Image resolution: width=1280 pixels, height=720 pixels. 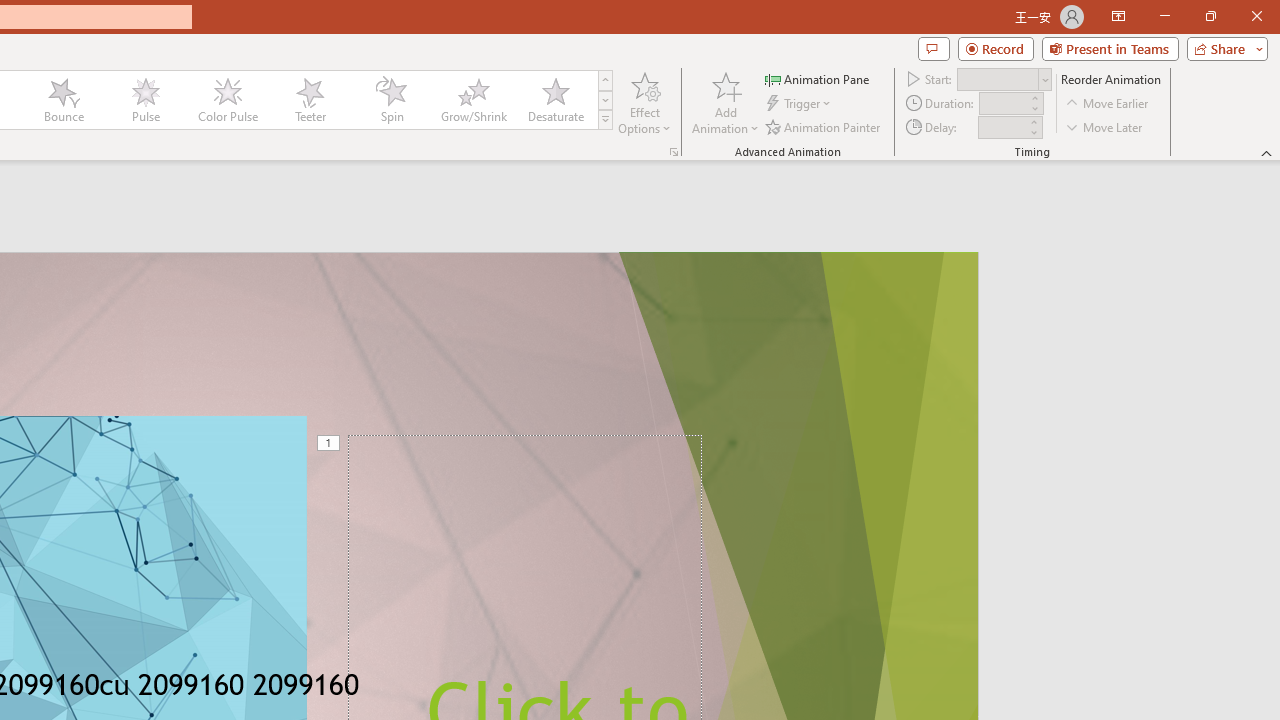 I want to click on Animation Styles, so click(x=605, y=120).